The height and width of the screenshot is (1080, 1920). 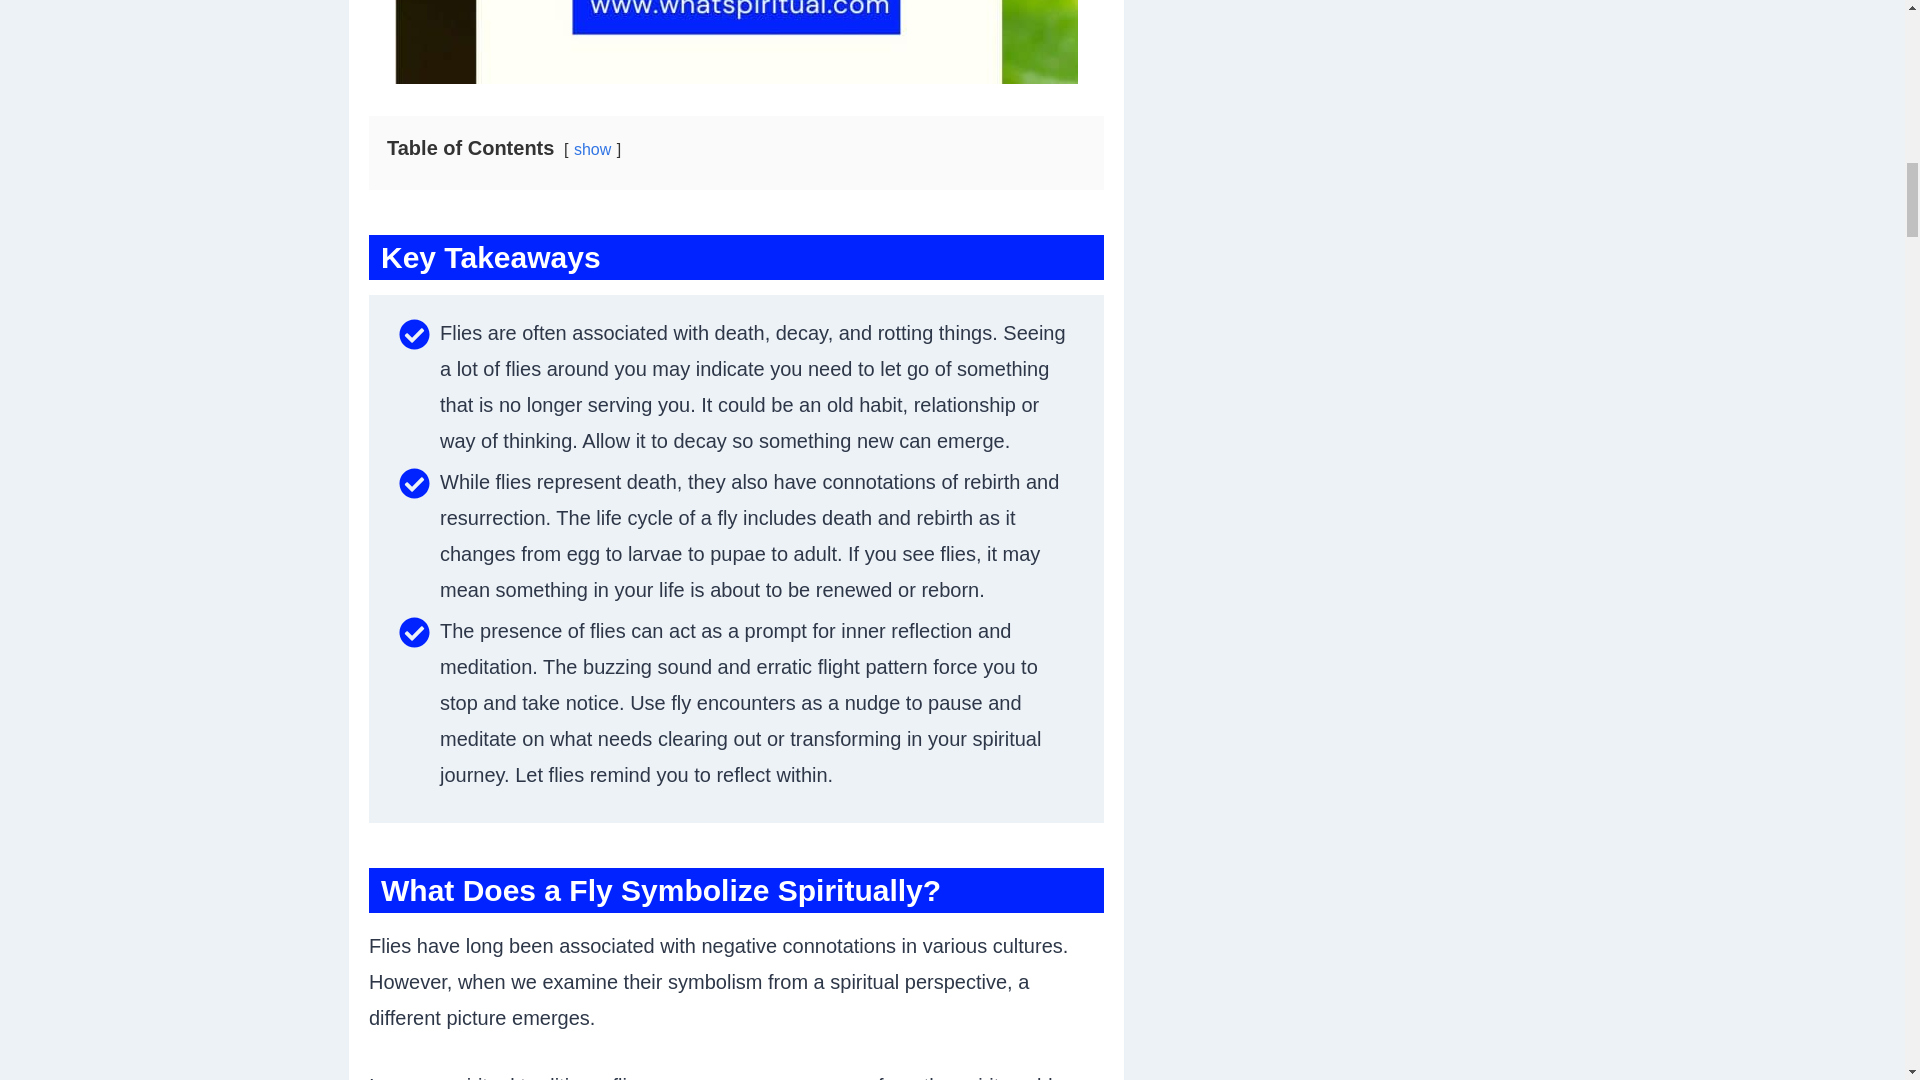 I want to click on show, so click(x=592, y=149).